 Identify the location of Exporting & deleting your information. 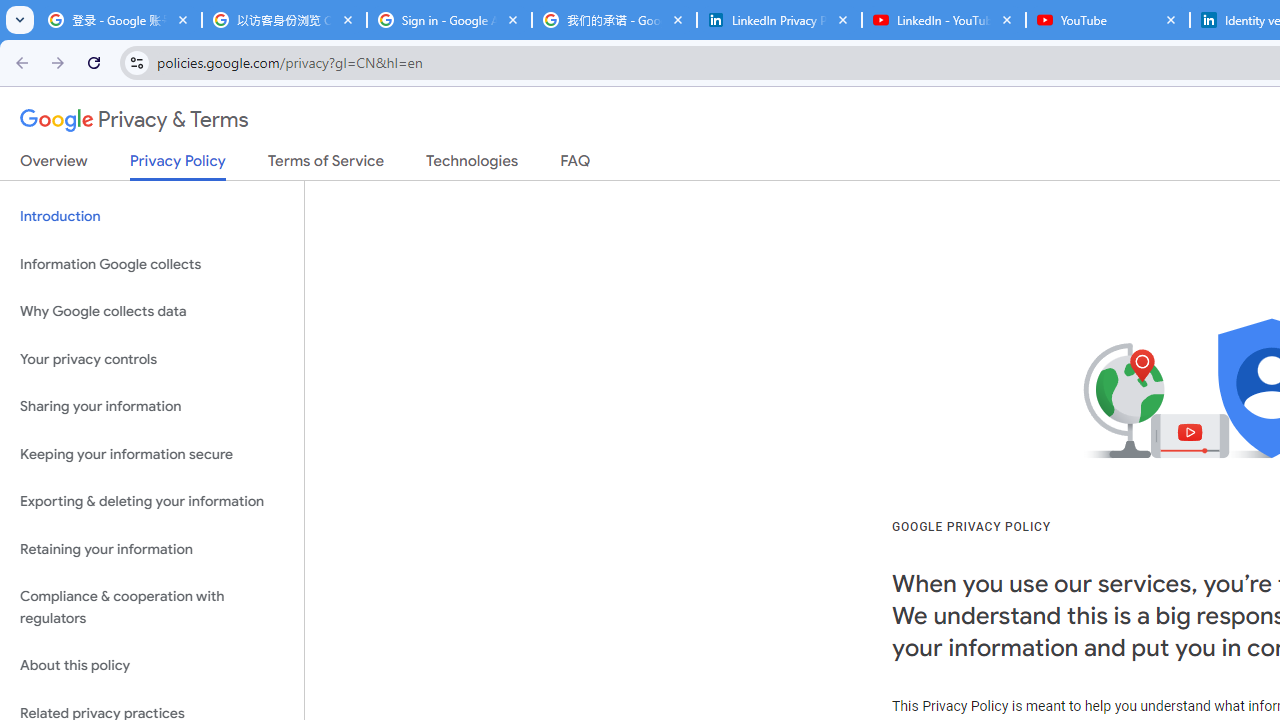
(152, 502).